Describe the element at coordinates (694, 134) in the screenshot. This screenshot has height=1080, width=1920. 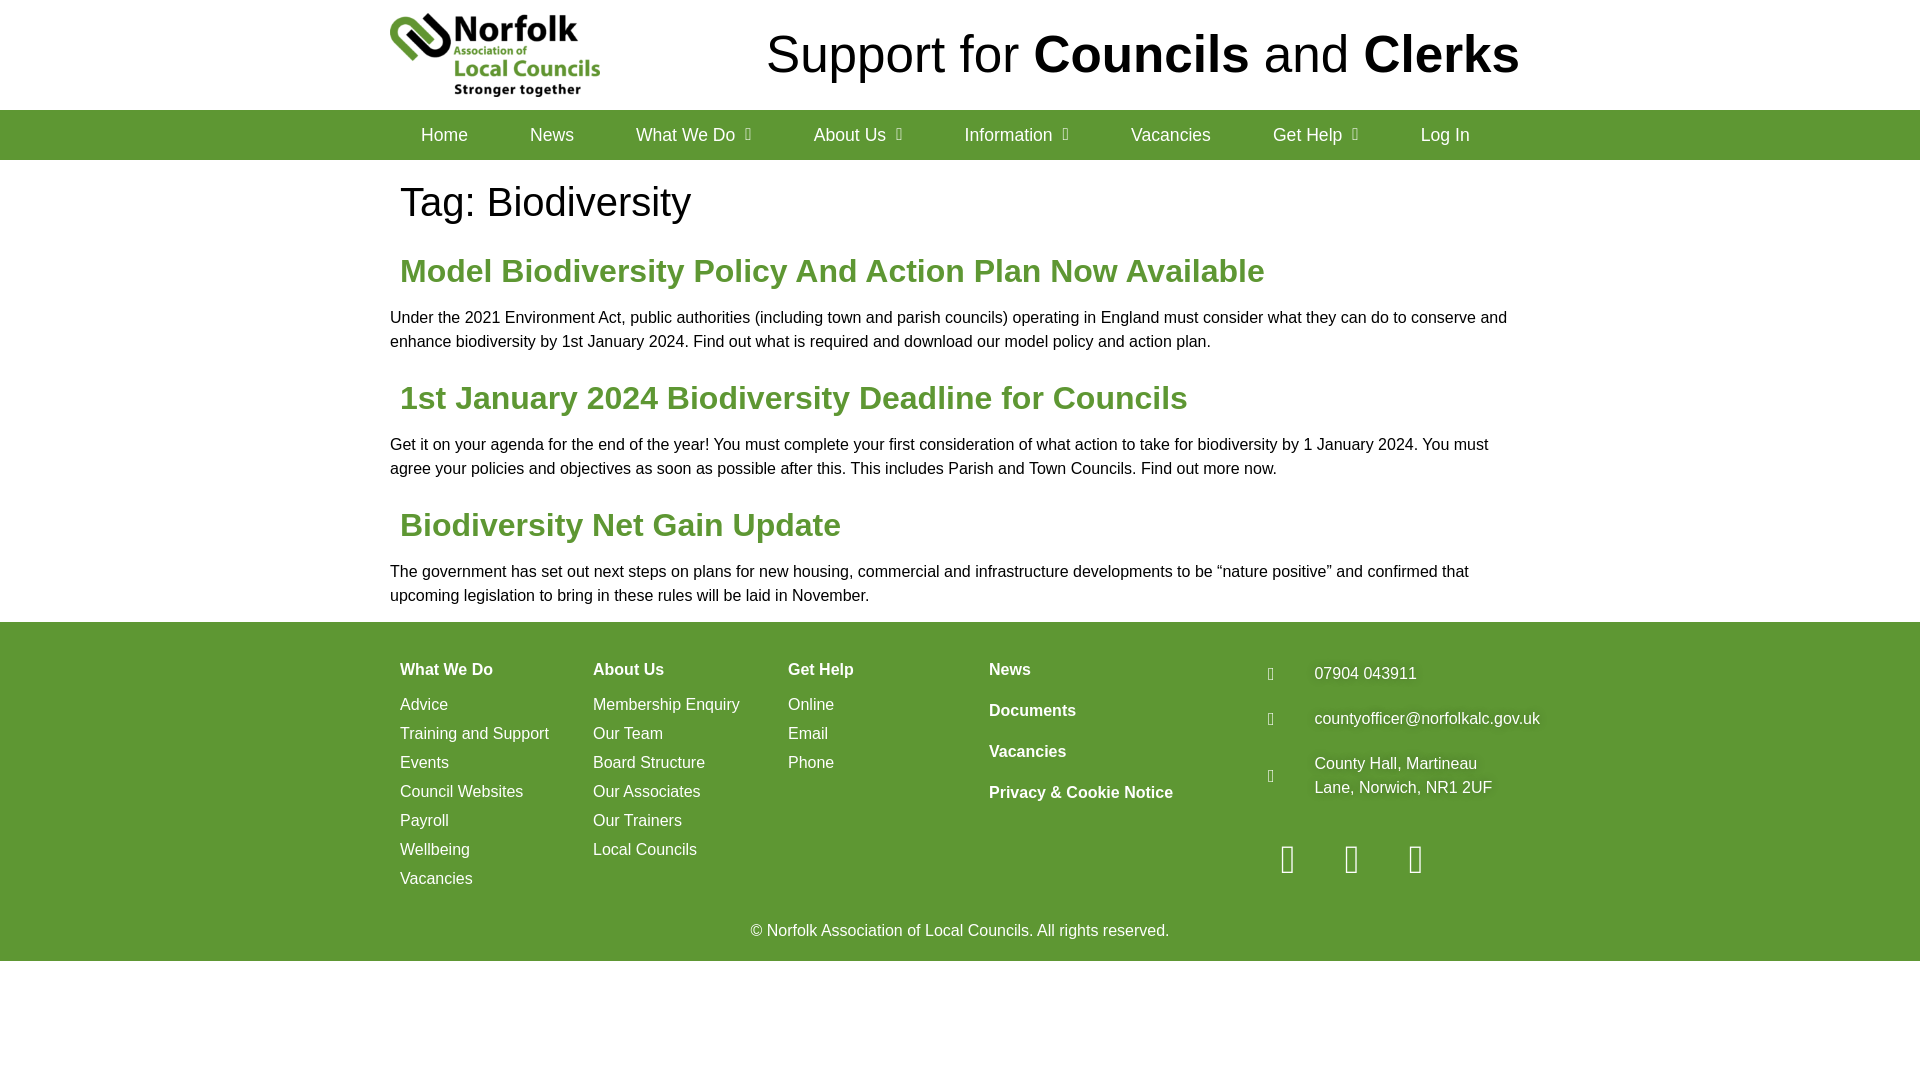
I see `What We Do` at that location.